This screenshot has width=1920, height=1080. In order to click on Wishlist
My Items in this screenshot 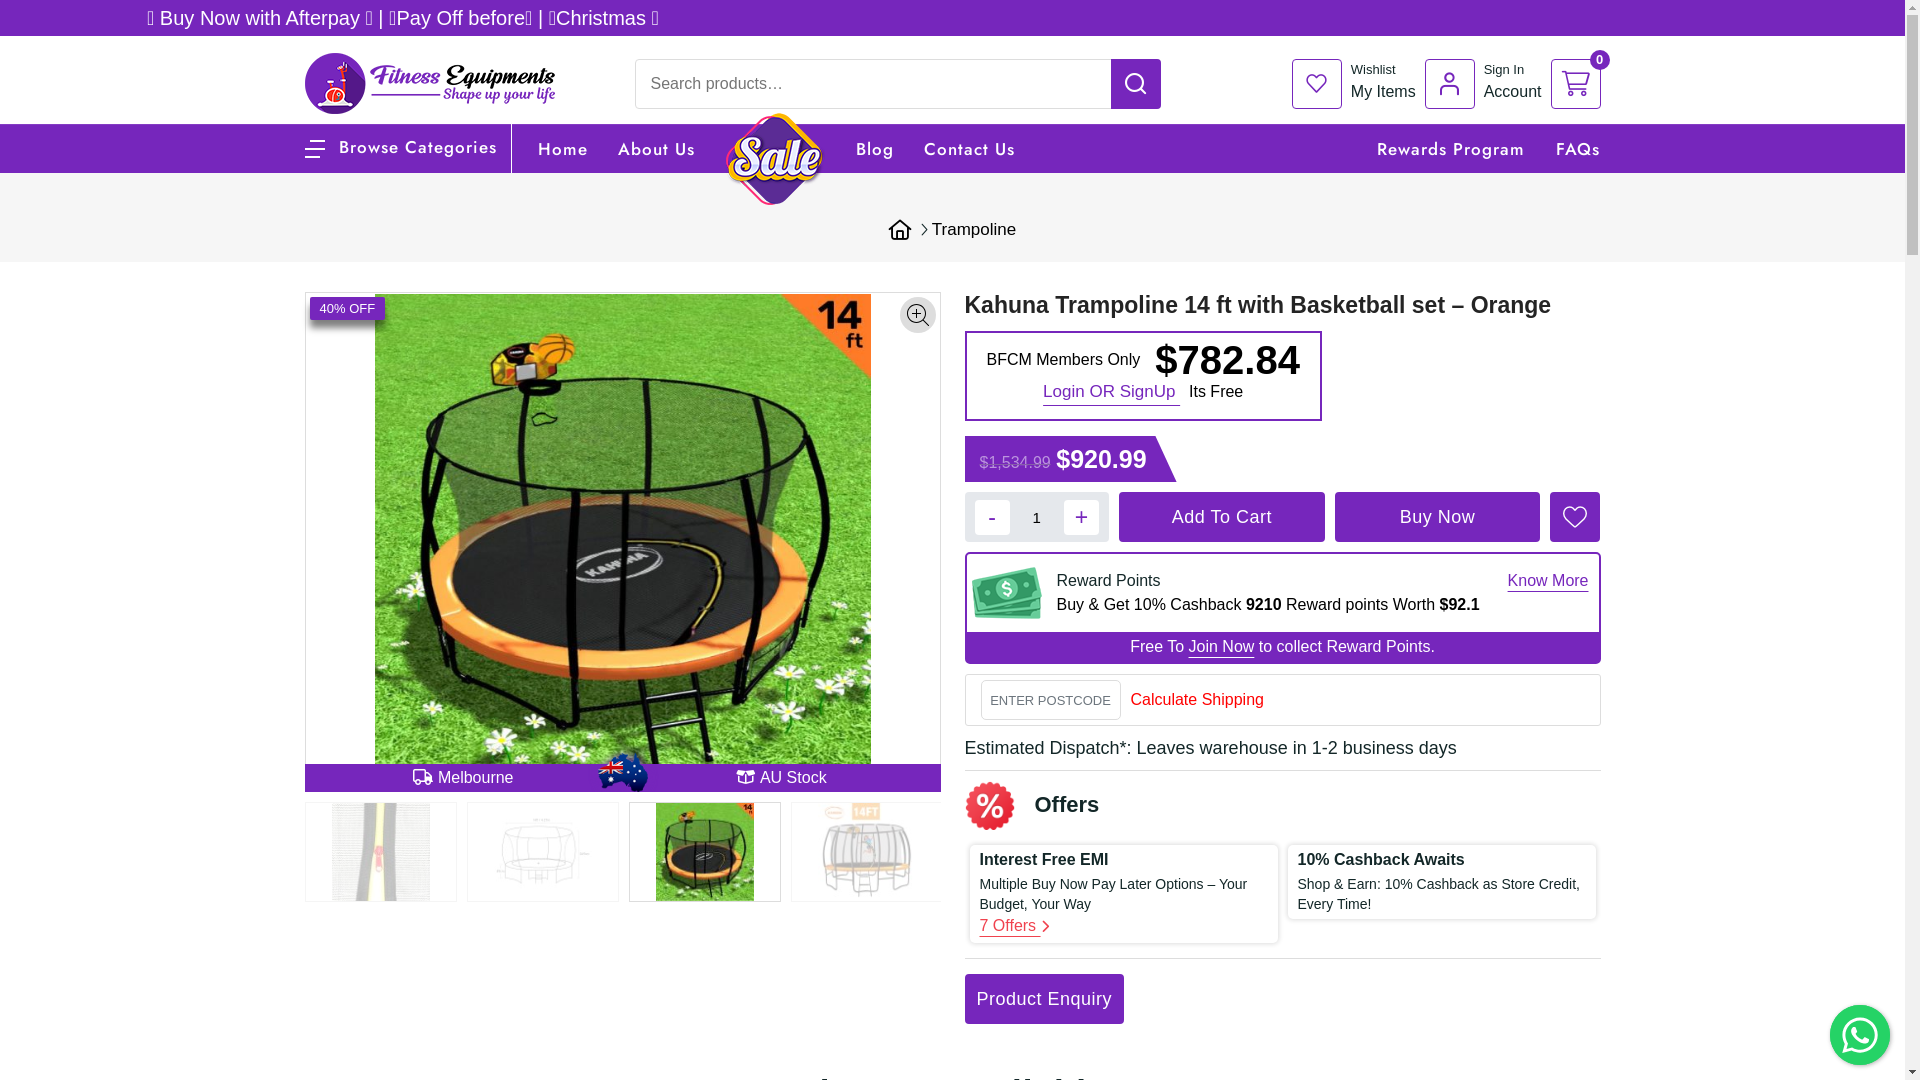, I will do `click(1358, 83)`.